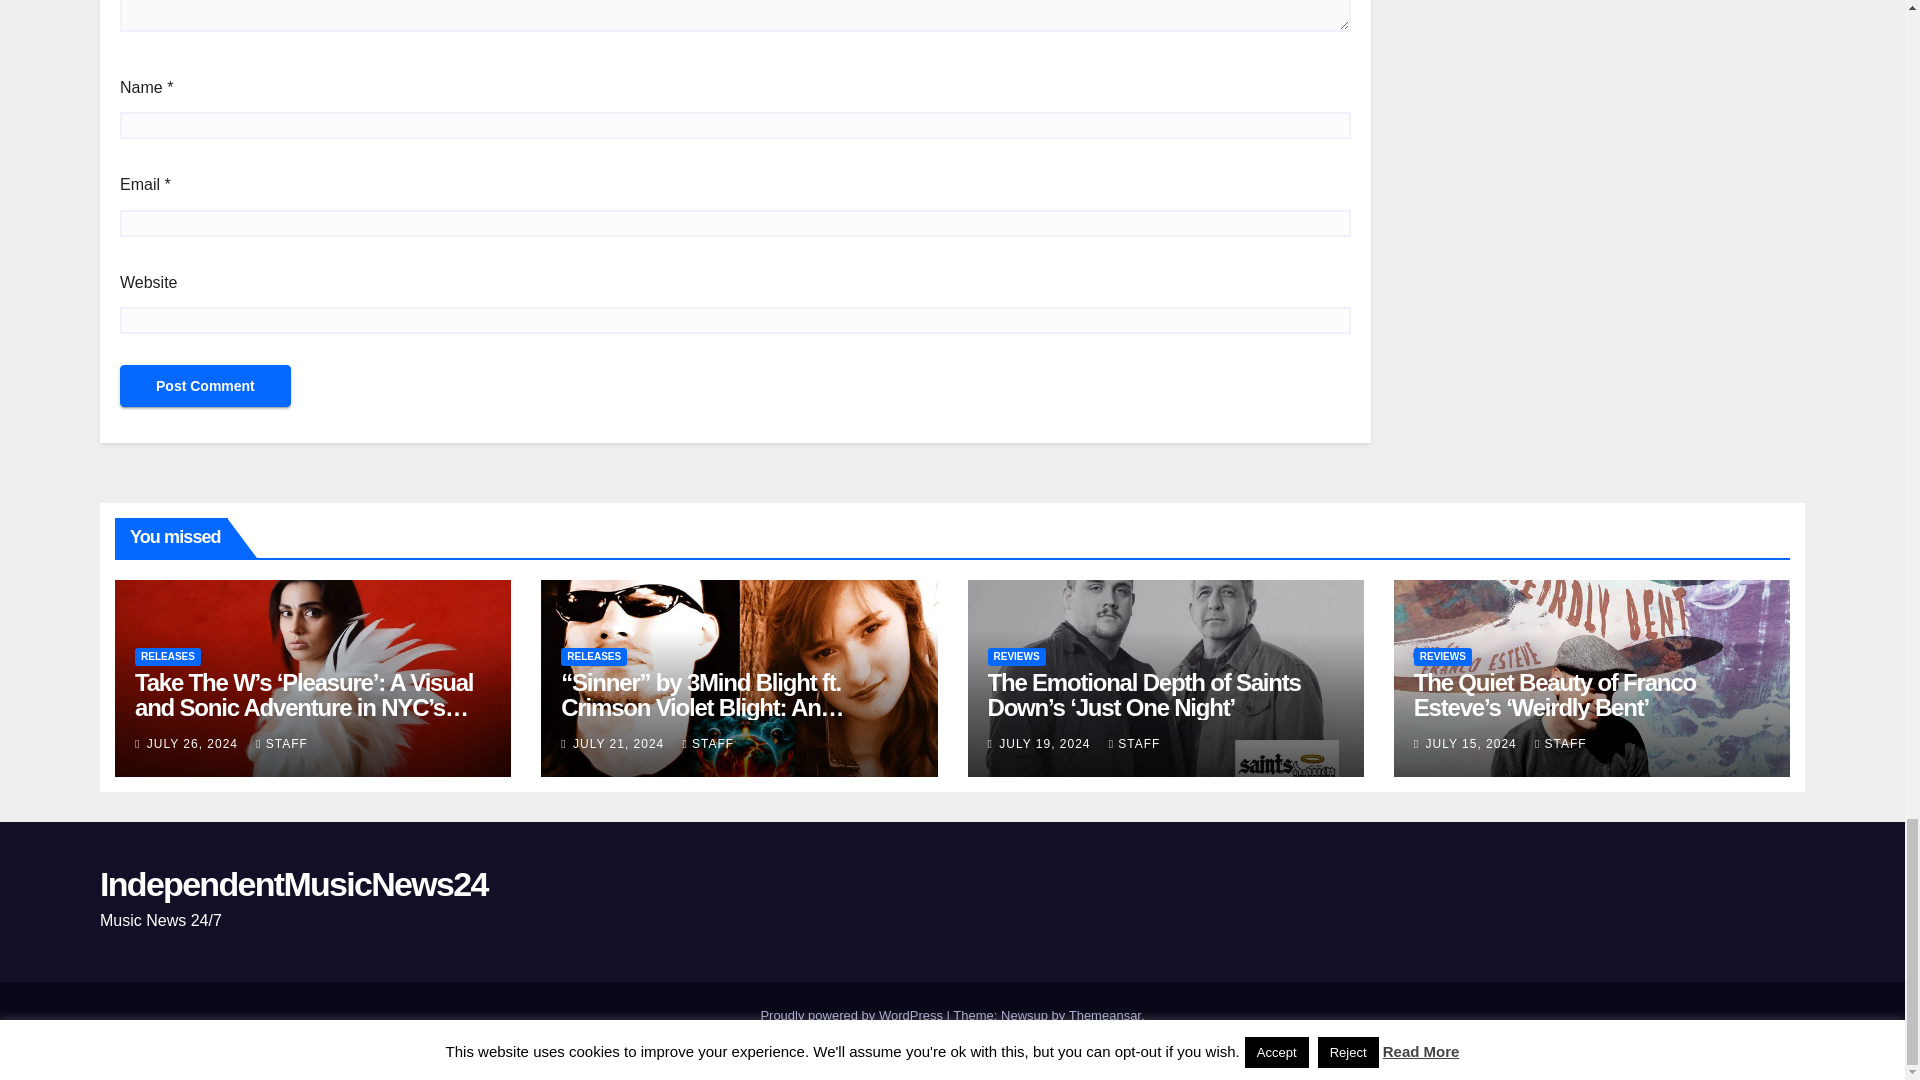 The height and width of the screenshot is (1080, 1920). I want to click on Post Comment, so click(205, 386).